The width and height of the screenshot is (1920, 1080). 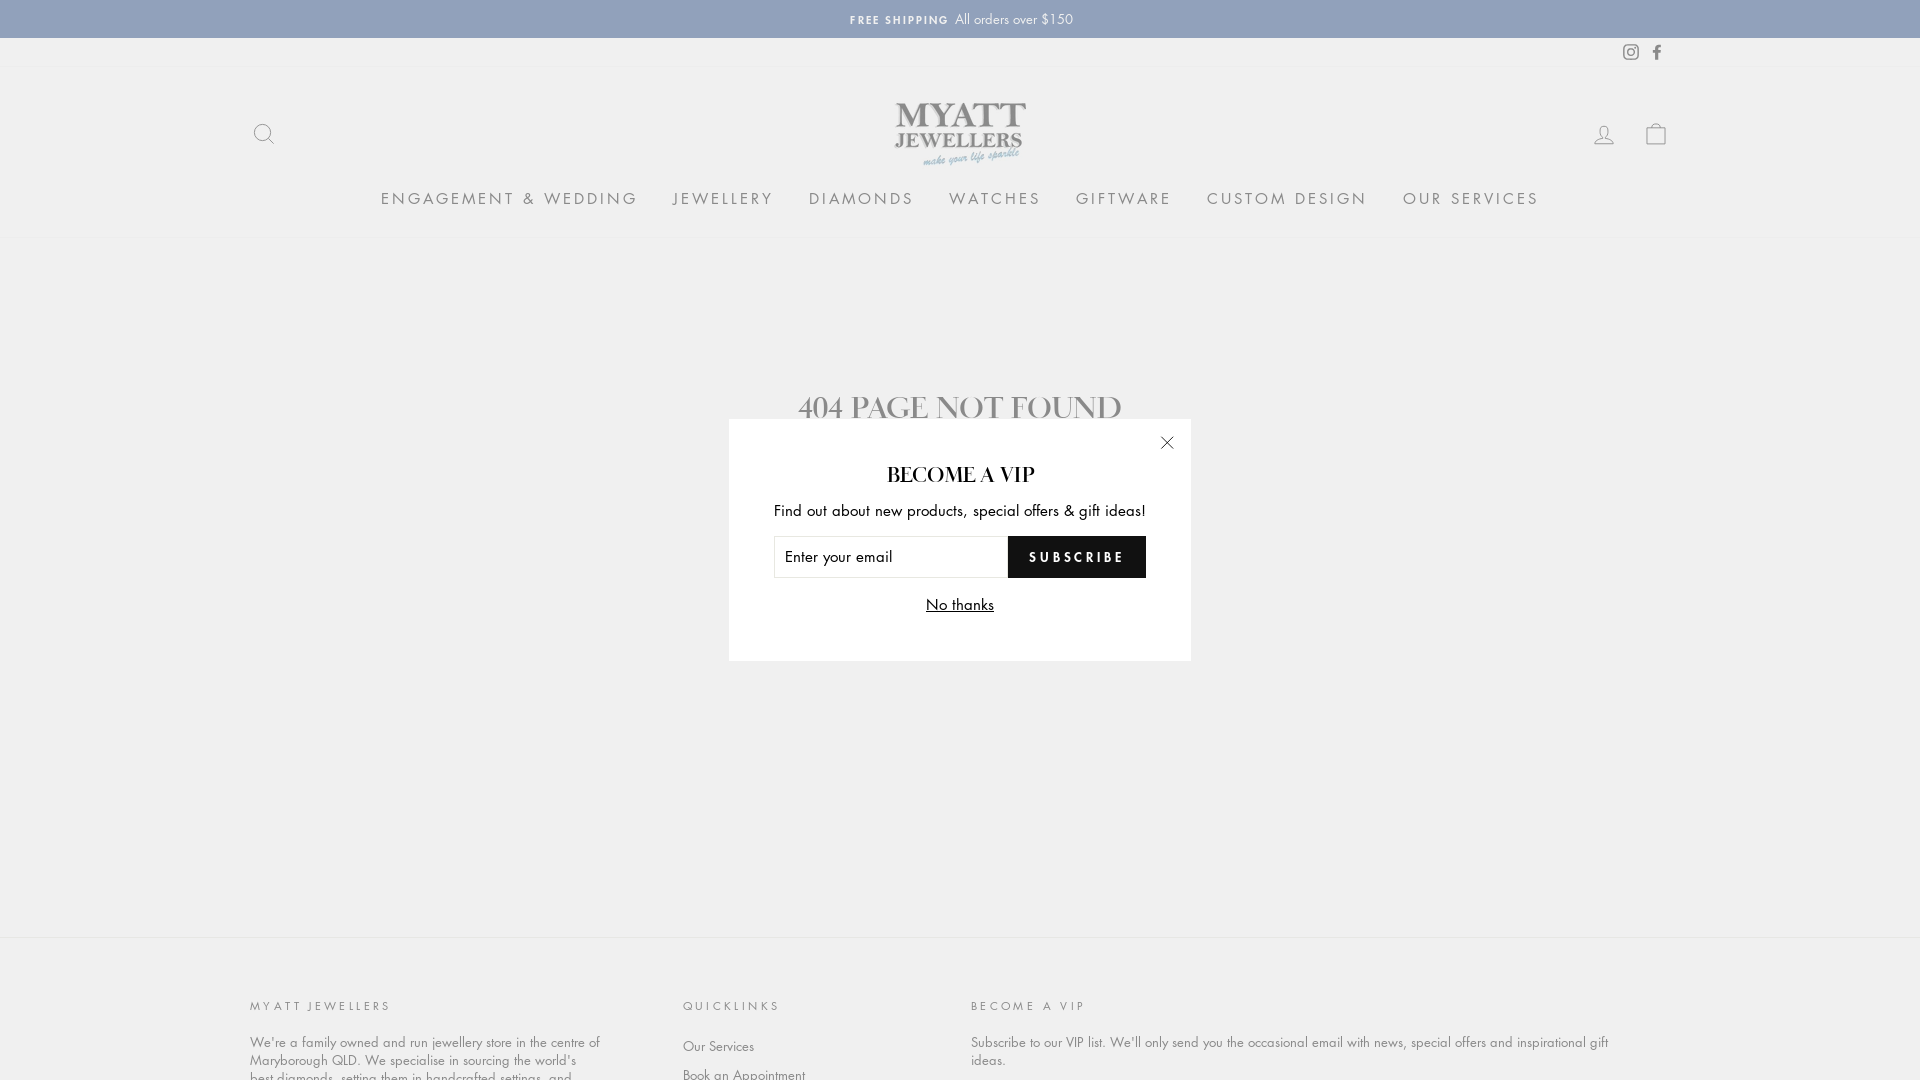 What do you see at coordinates (1167, 443) in the screenshot?
I see `"Close (esc)"` at bounding box center [1167, 443].